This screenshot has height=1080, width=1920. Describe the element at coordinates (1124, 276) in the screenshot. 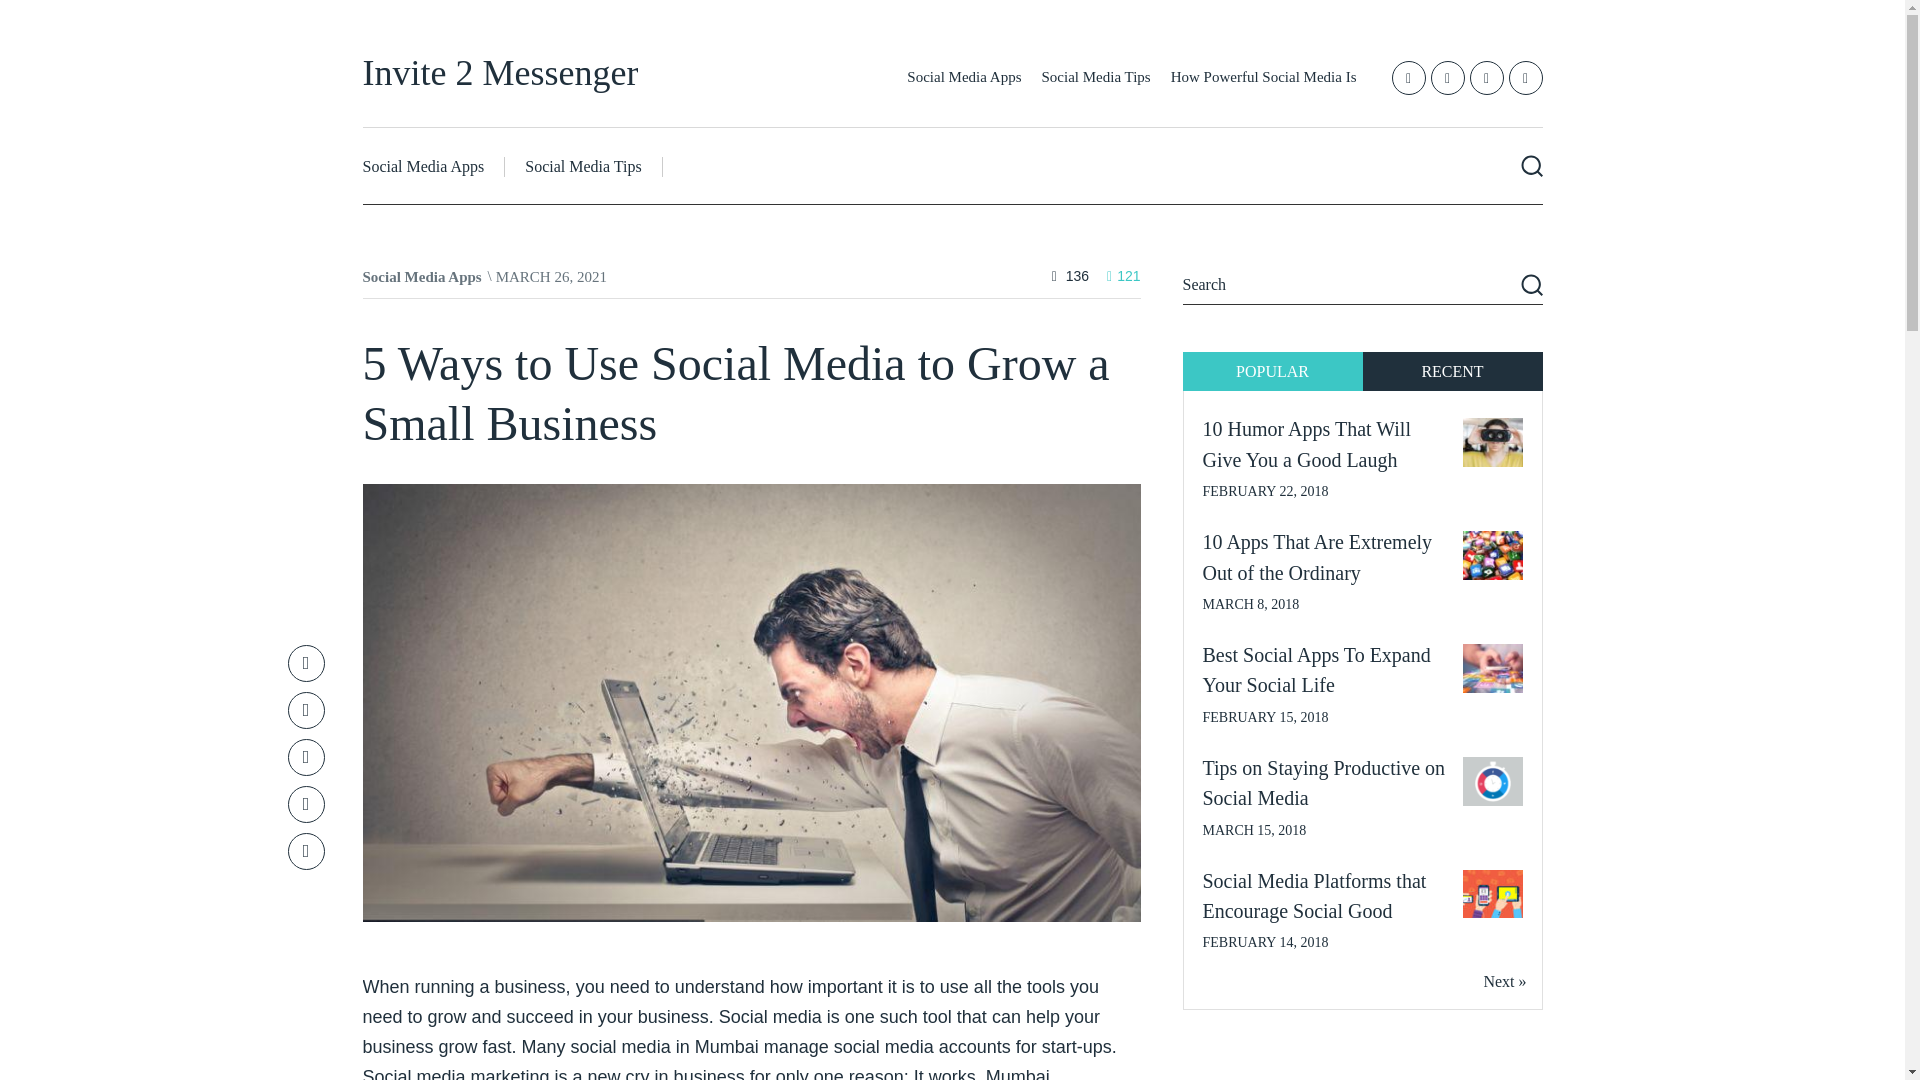

I see `Like` at that location.